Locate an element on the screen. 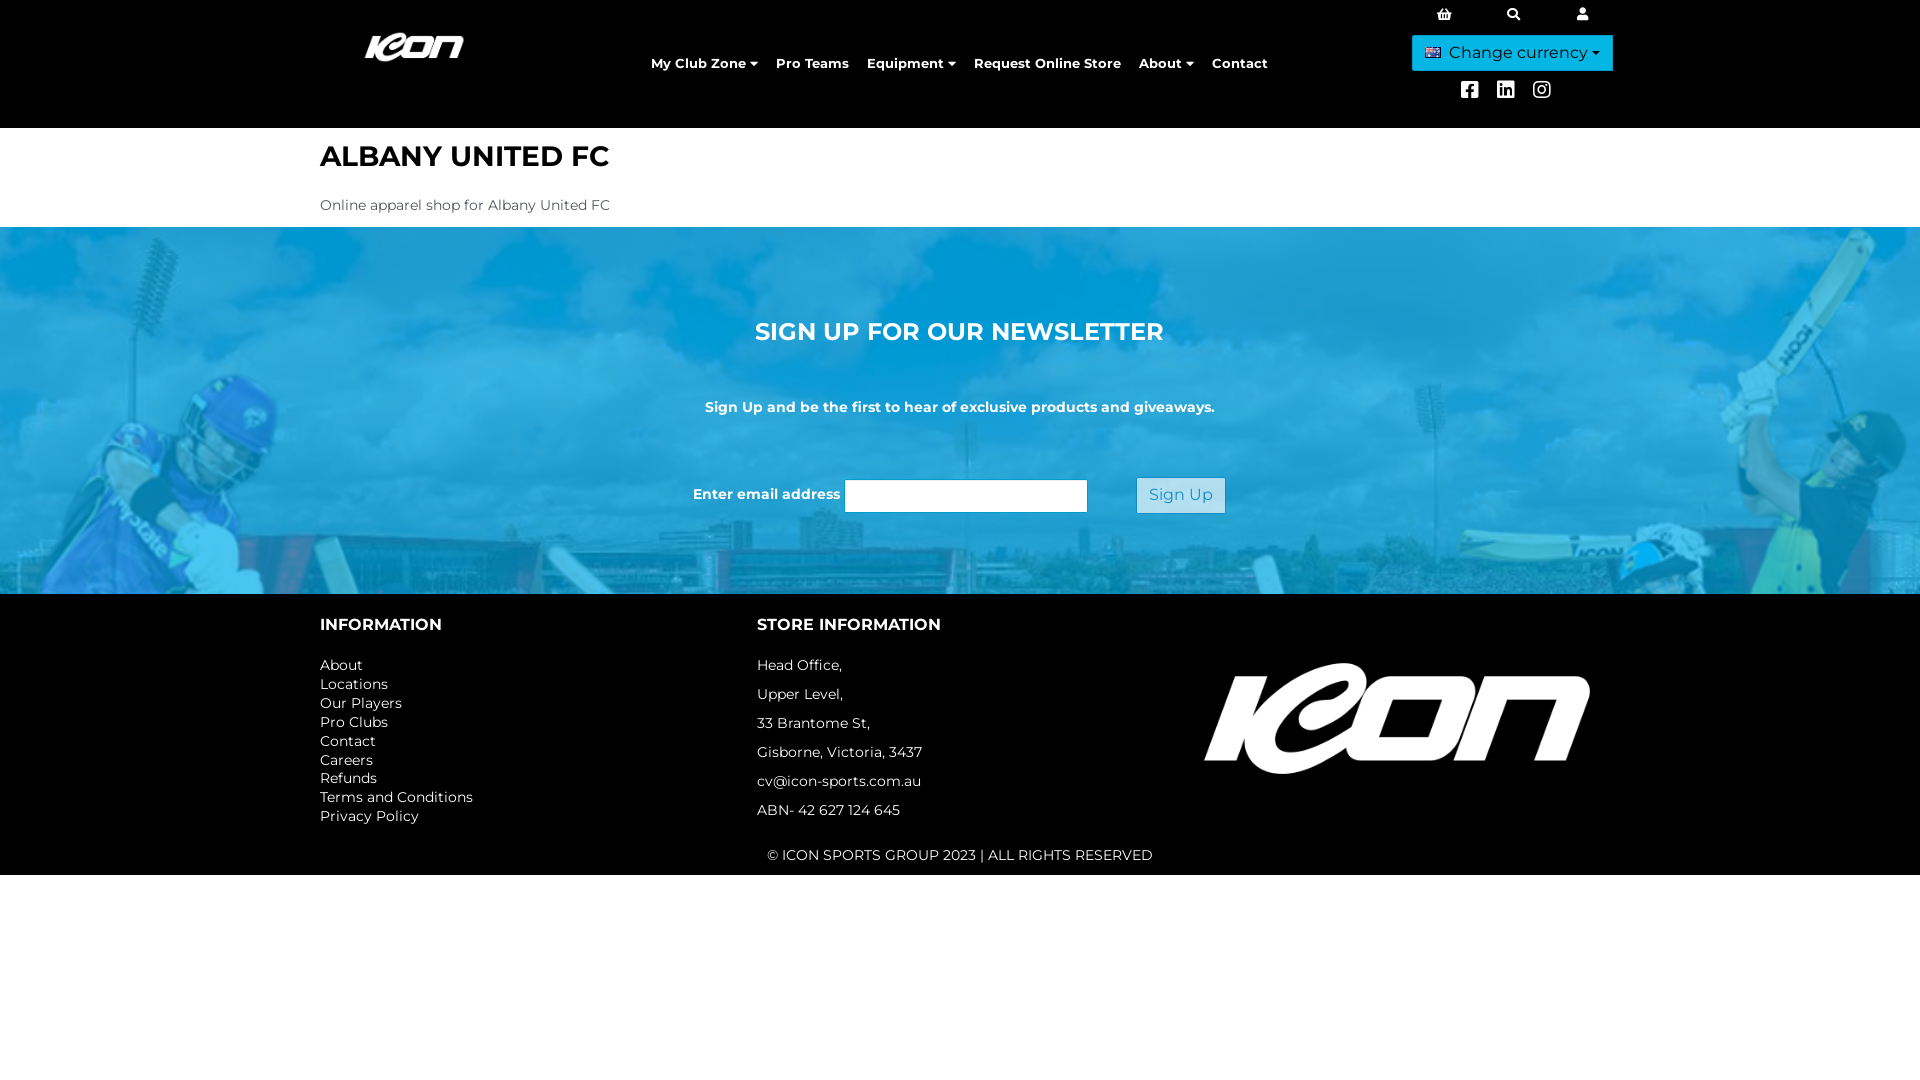 The height and width of the screenshot is (1080, 1920). Sign Up is located at coordinates (1181, 496).